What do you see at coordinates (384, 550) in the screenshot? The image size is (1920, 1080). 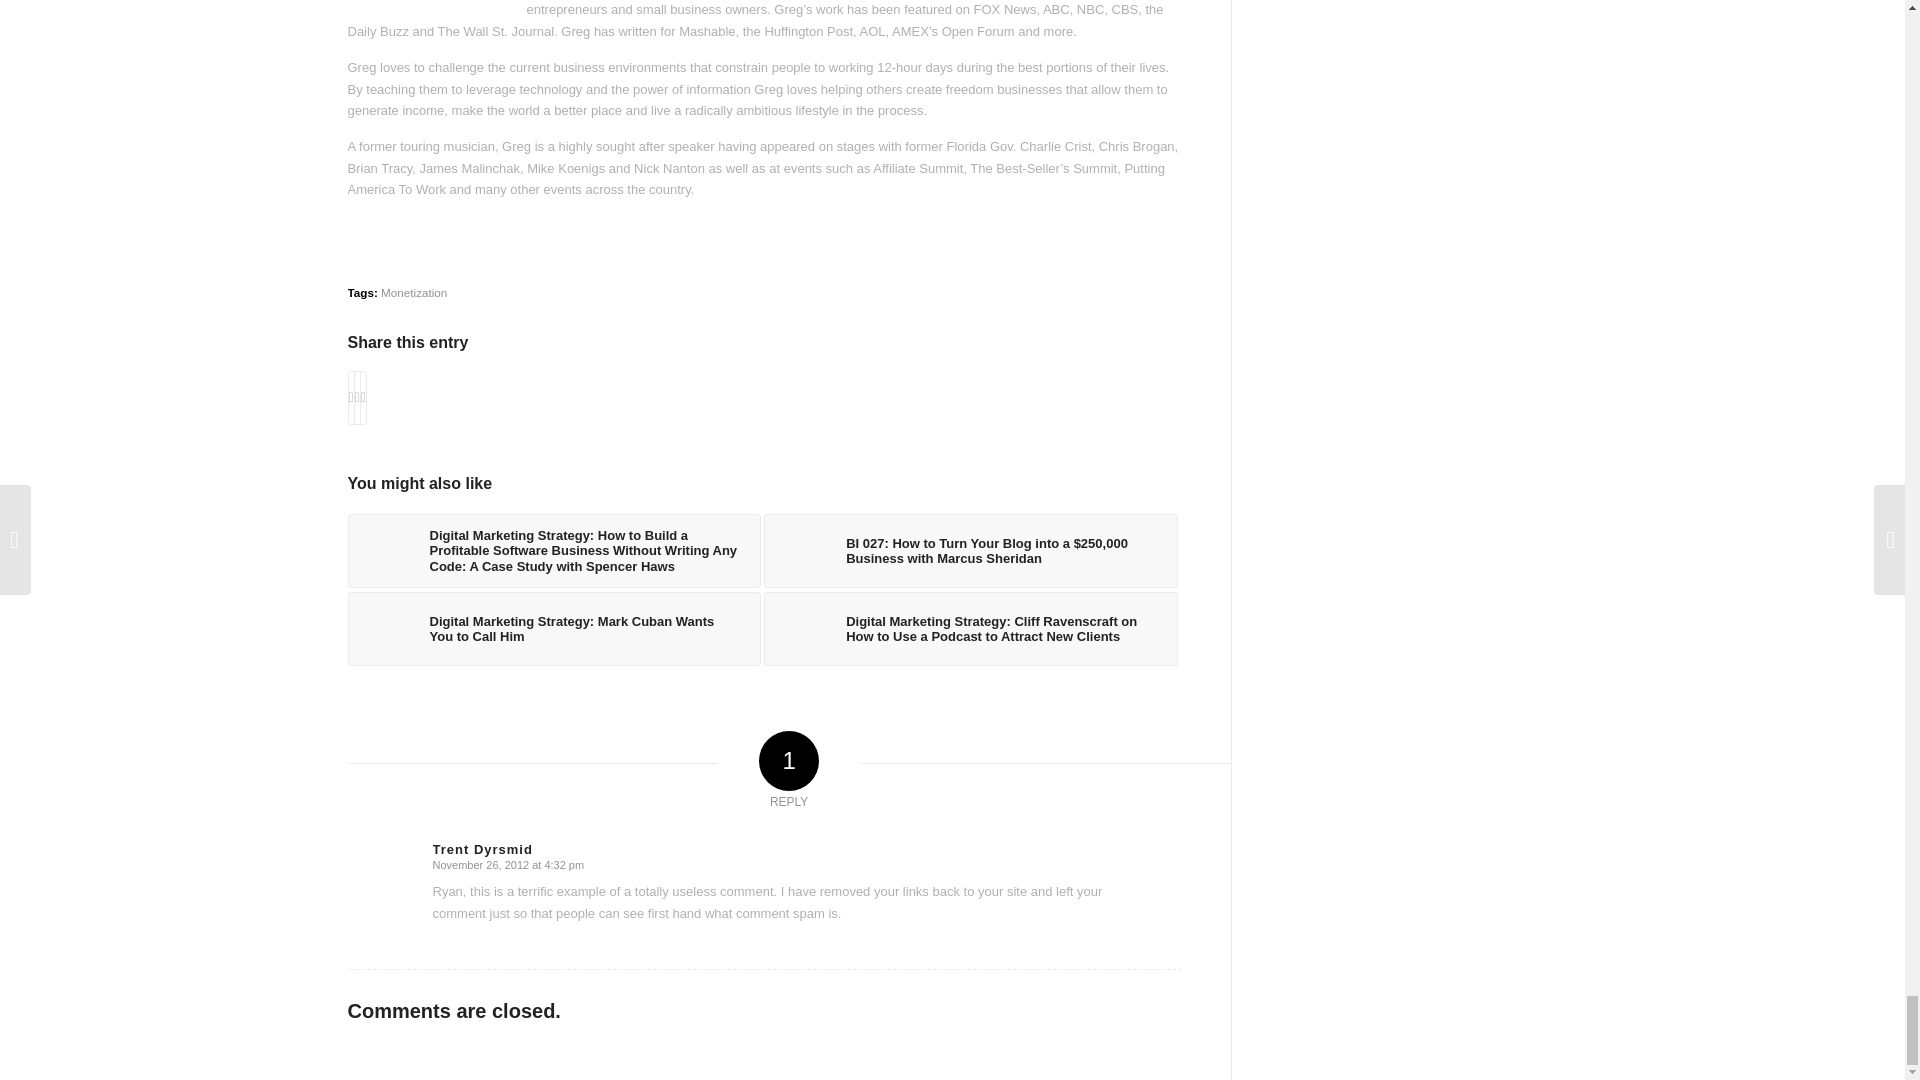 I see `Spencer` at bounding box center [384, 550].